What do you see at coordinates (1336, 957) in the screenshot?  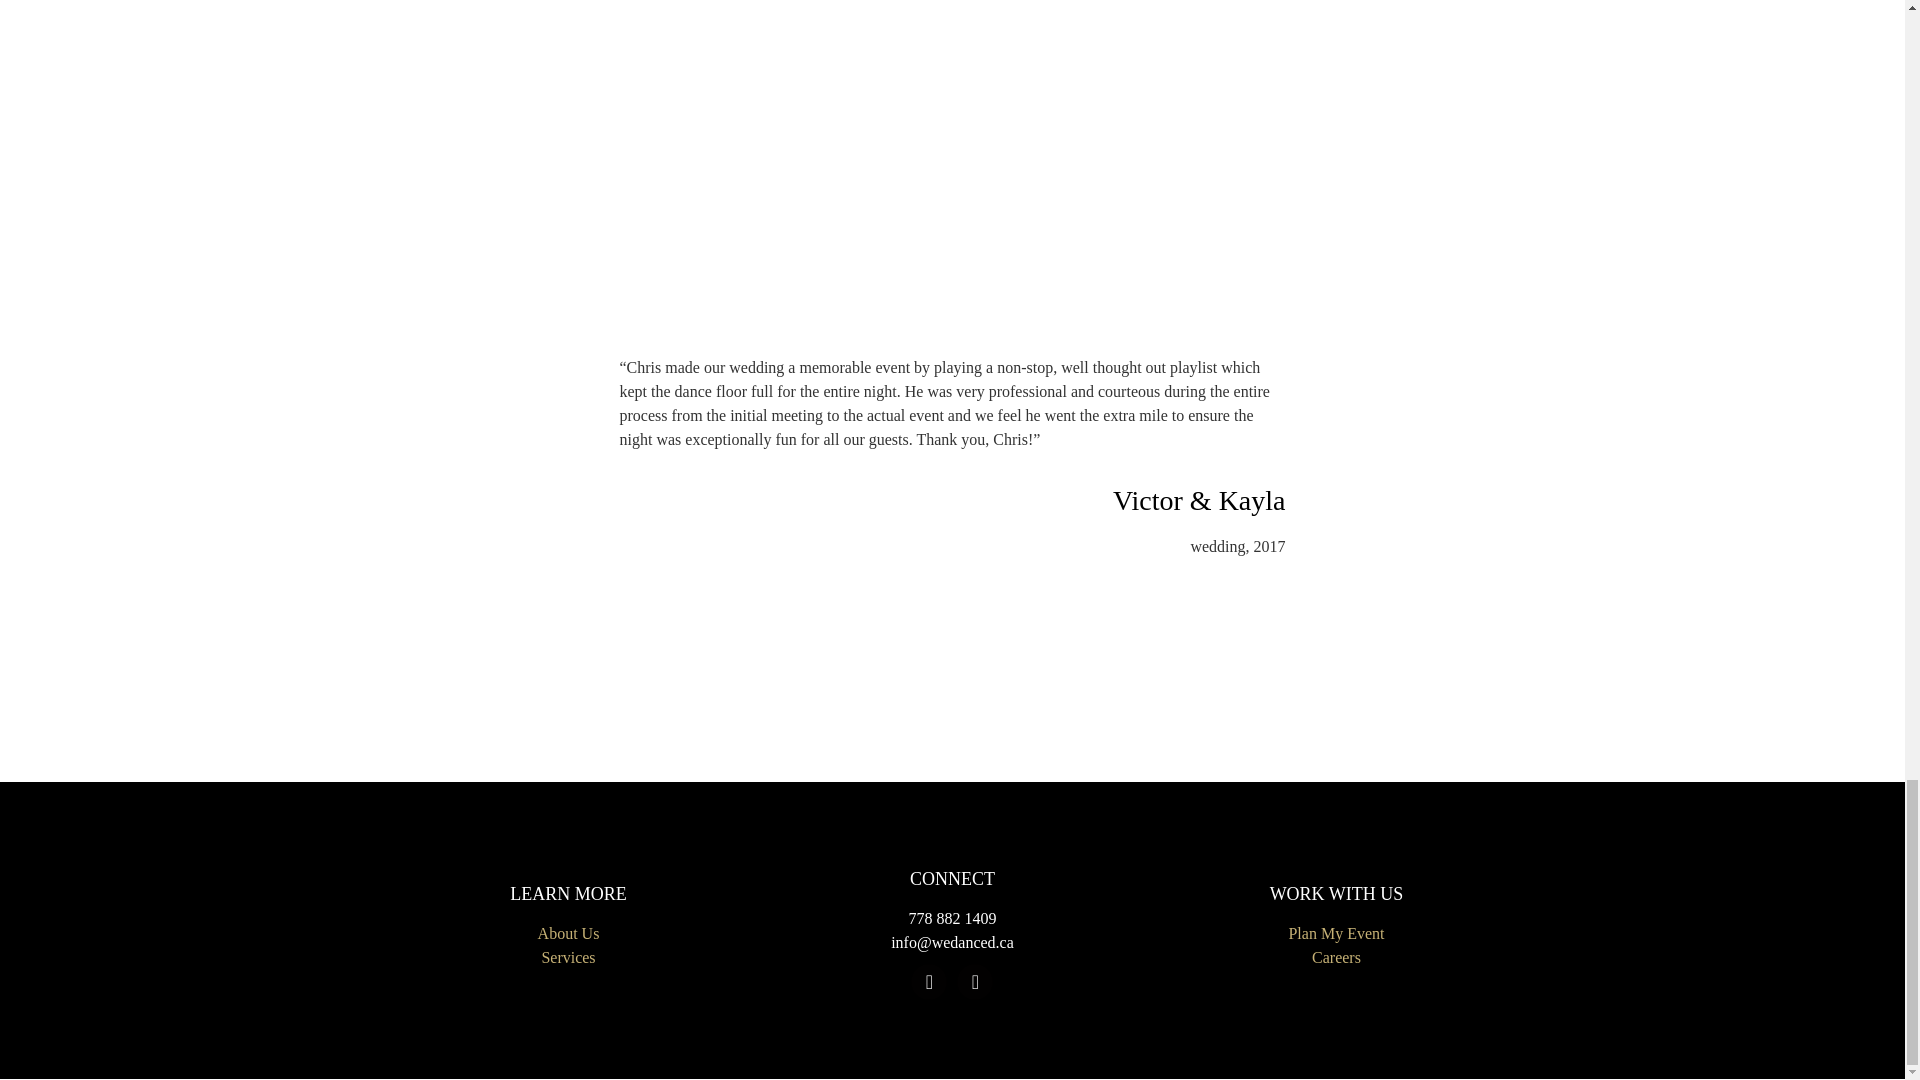 I see `Careers` at bounding box center [1336, 957].